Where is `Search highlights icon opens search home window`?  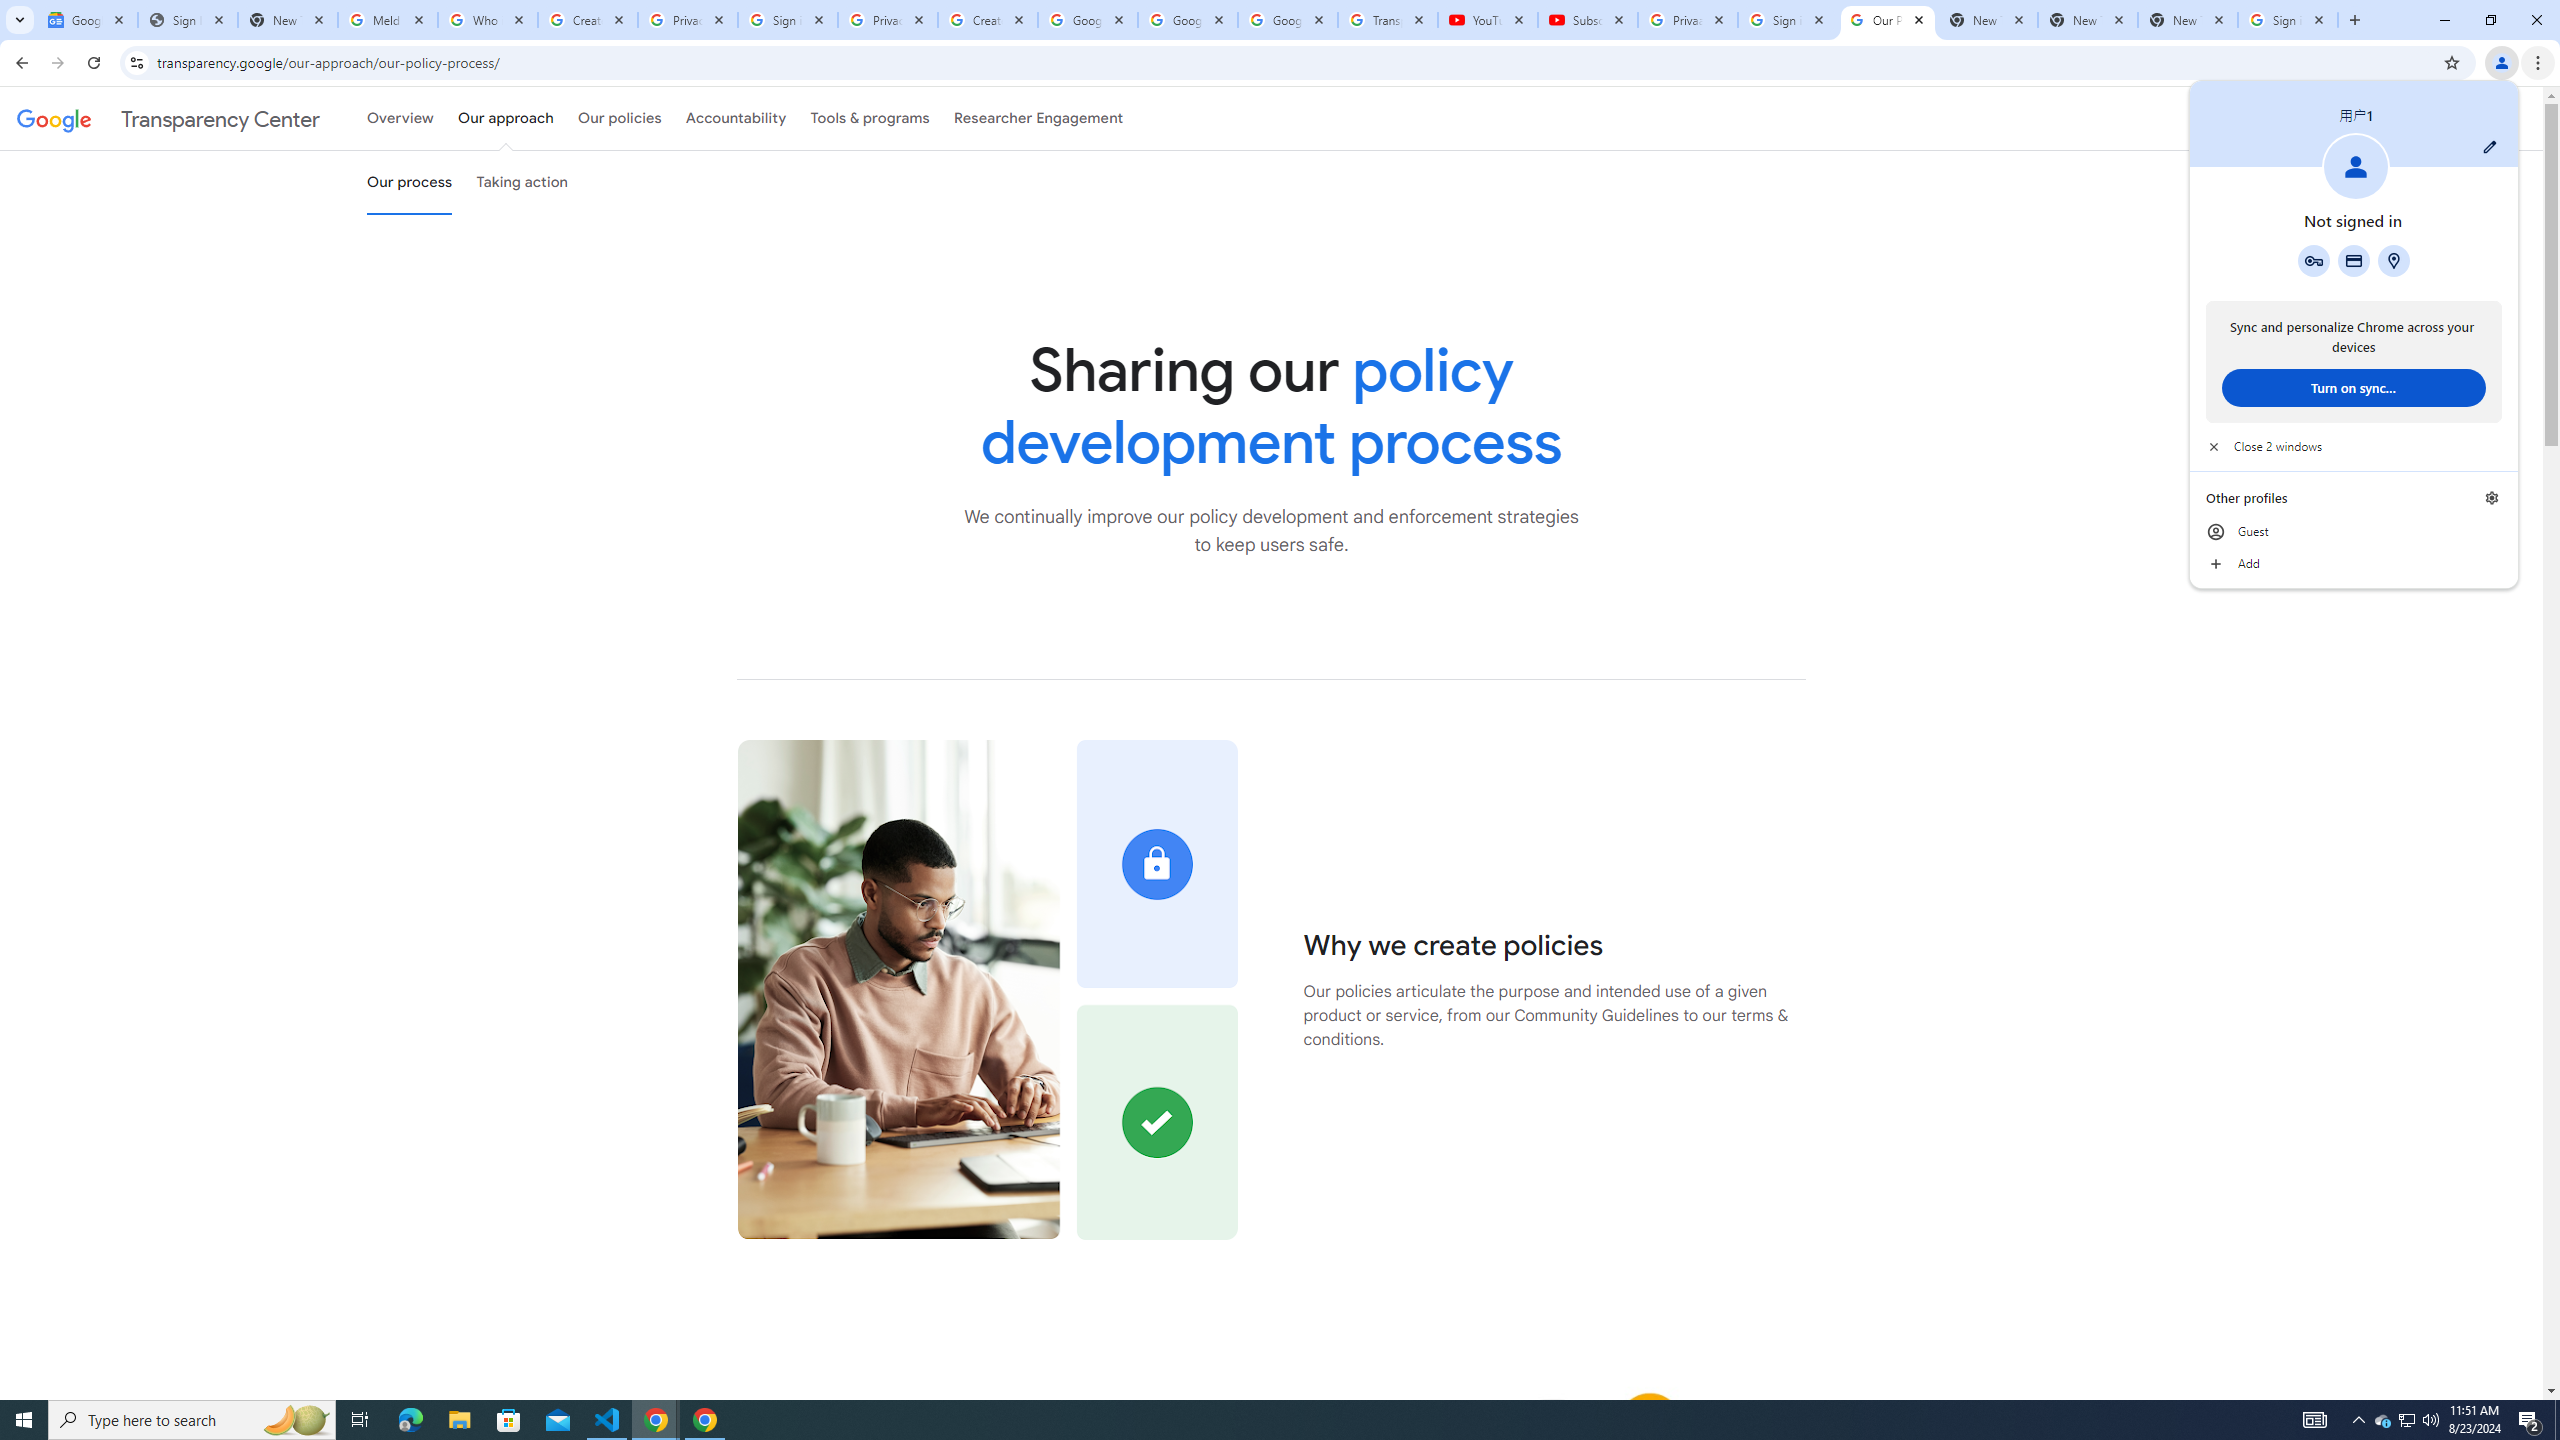 Search highlights icon opens search home window is located at coordinates (296, 1420).